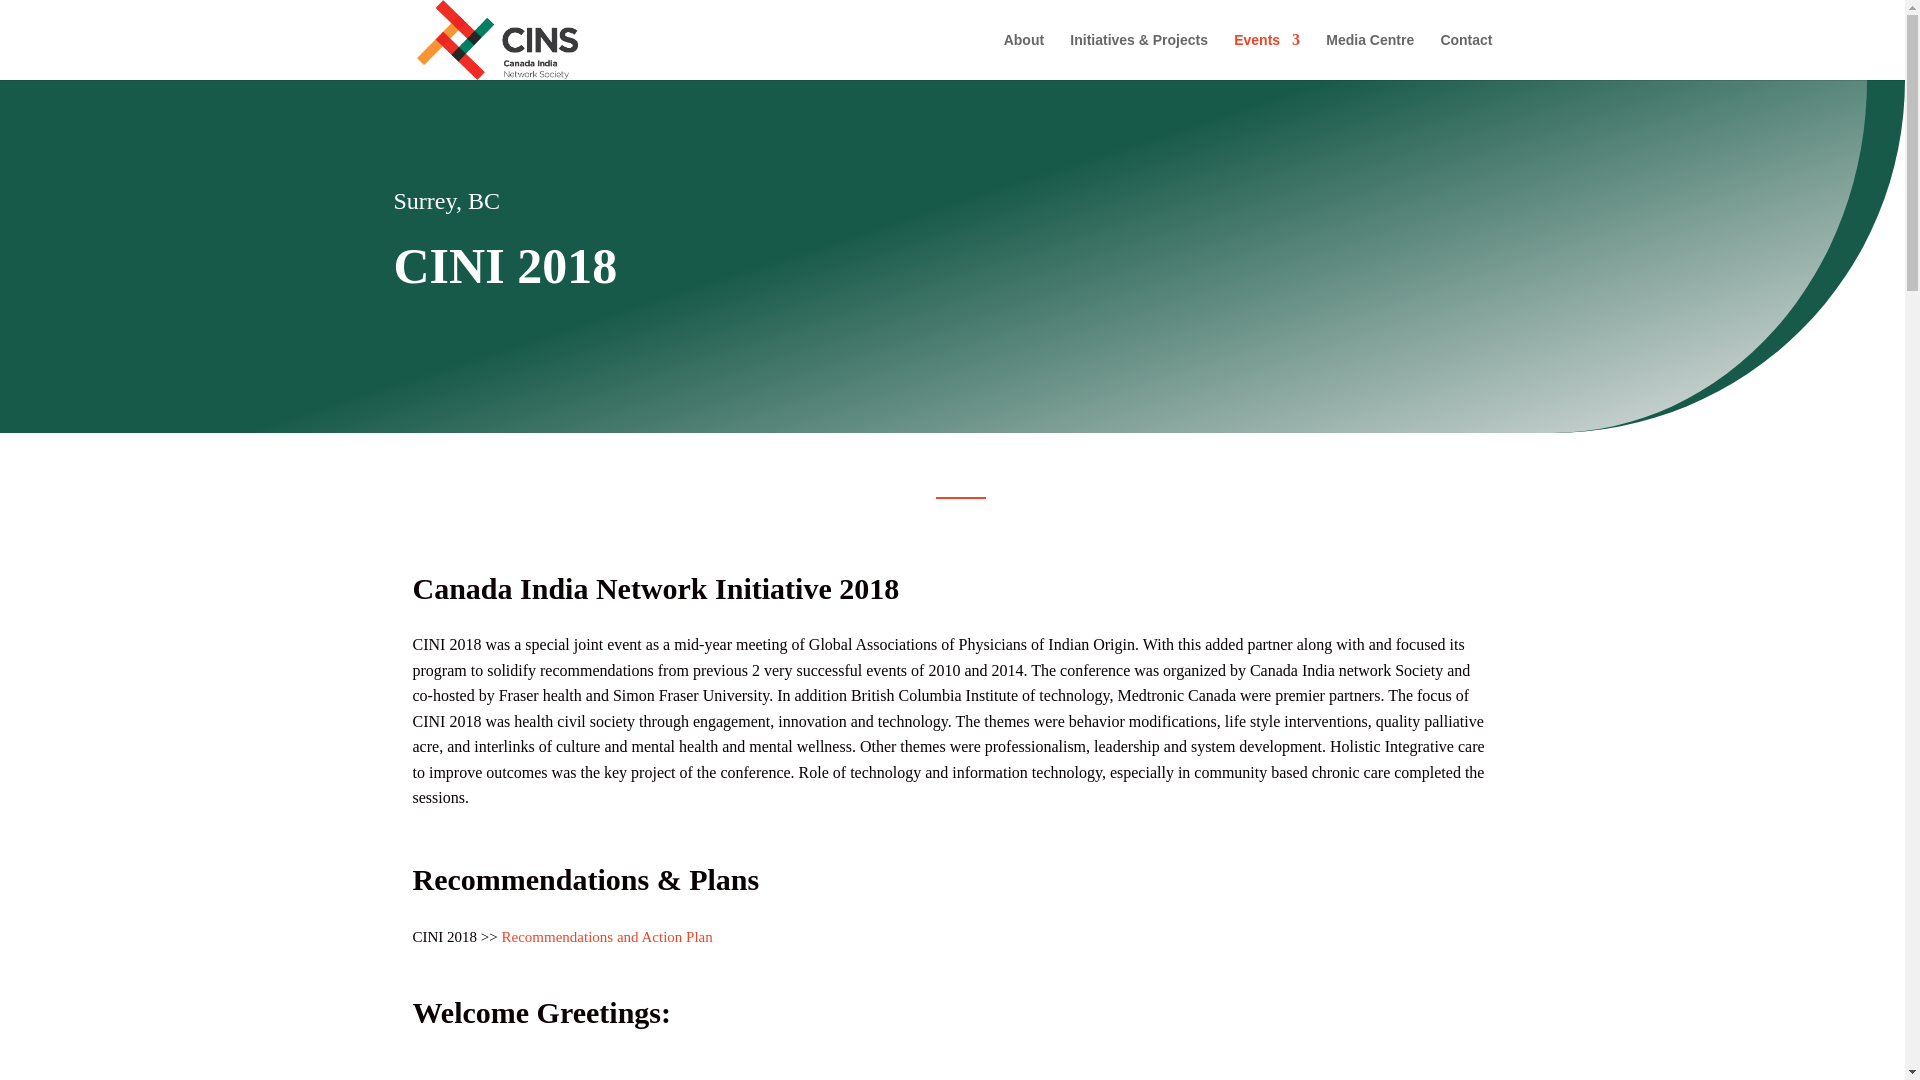 This screenshot has width=1920, height=1080. I want to click on Contact, so click(1466, 56).